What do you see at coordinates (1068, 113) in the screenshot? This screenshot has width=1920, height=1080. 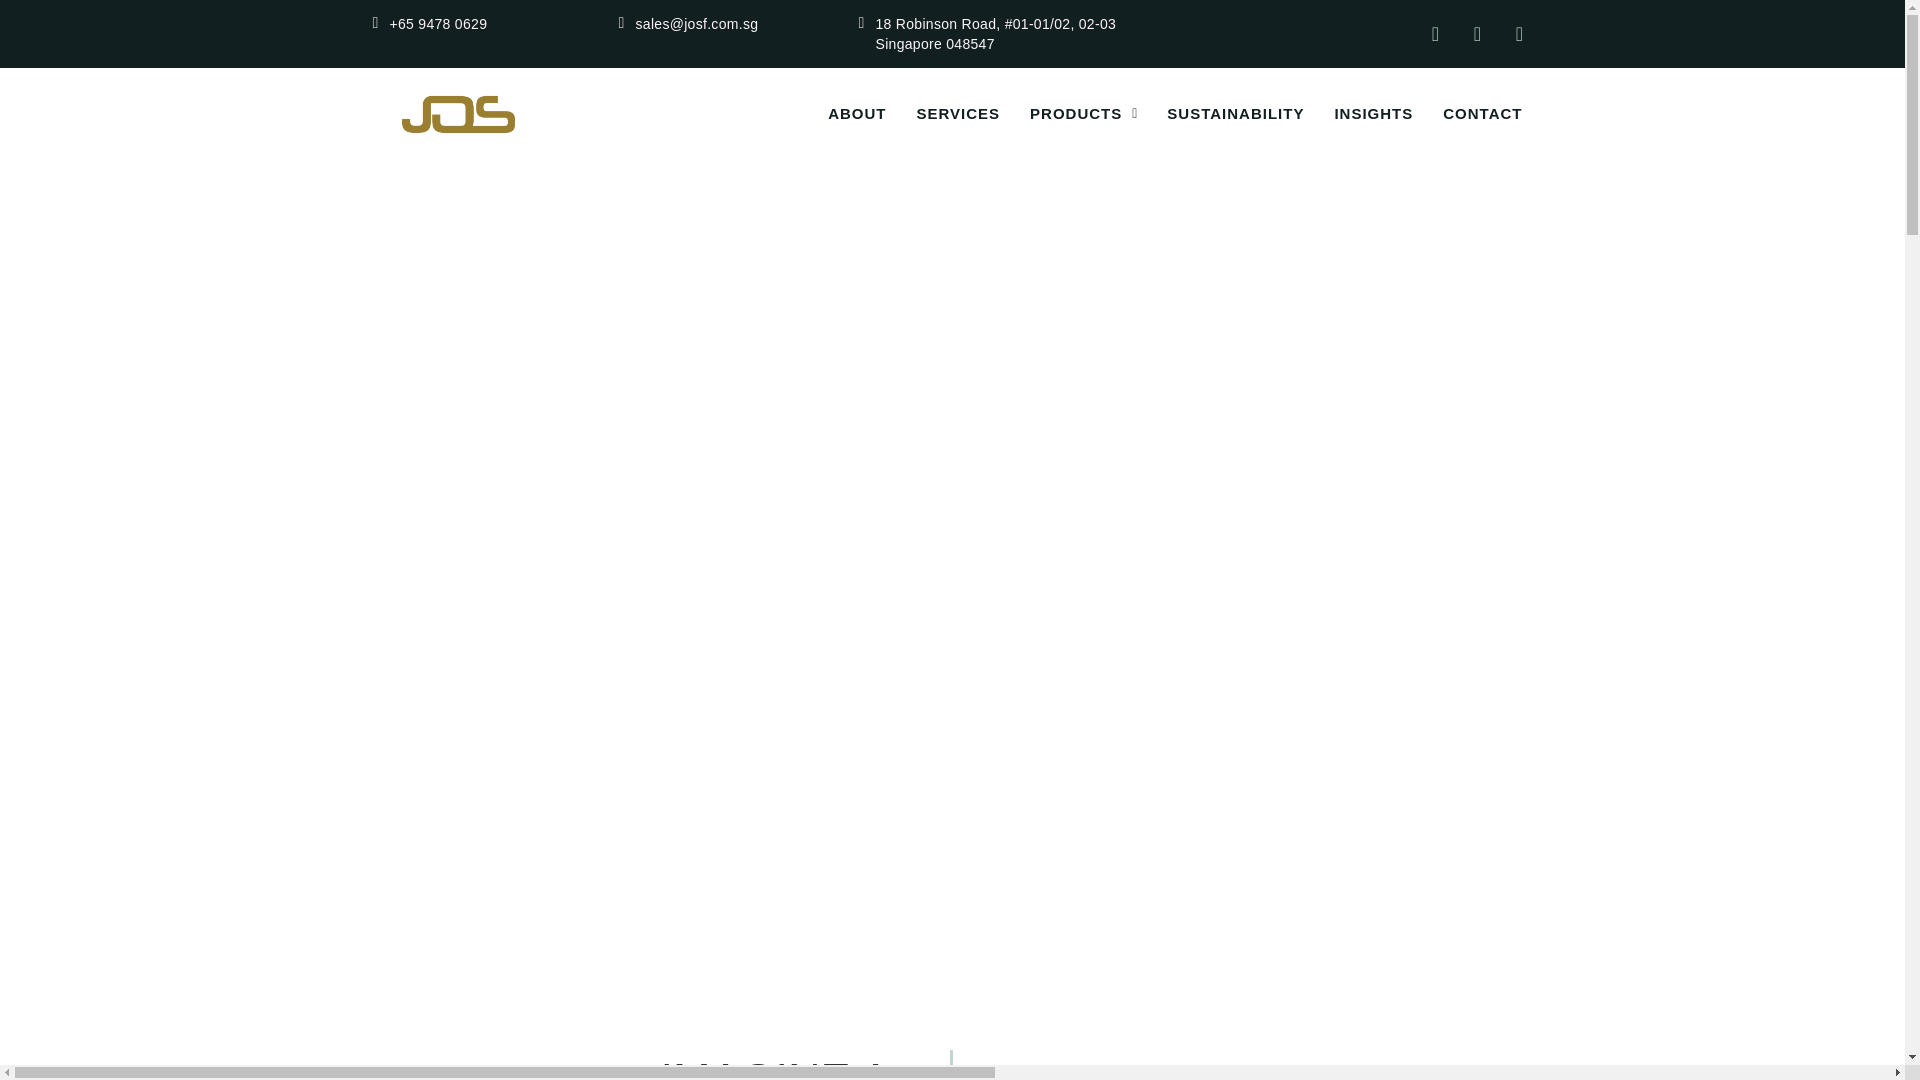 I see `PRODUCTS` at bounding box center [1068, 113].